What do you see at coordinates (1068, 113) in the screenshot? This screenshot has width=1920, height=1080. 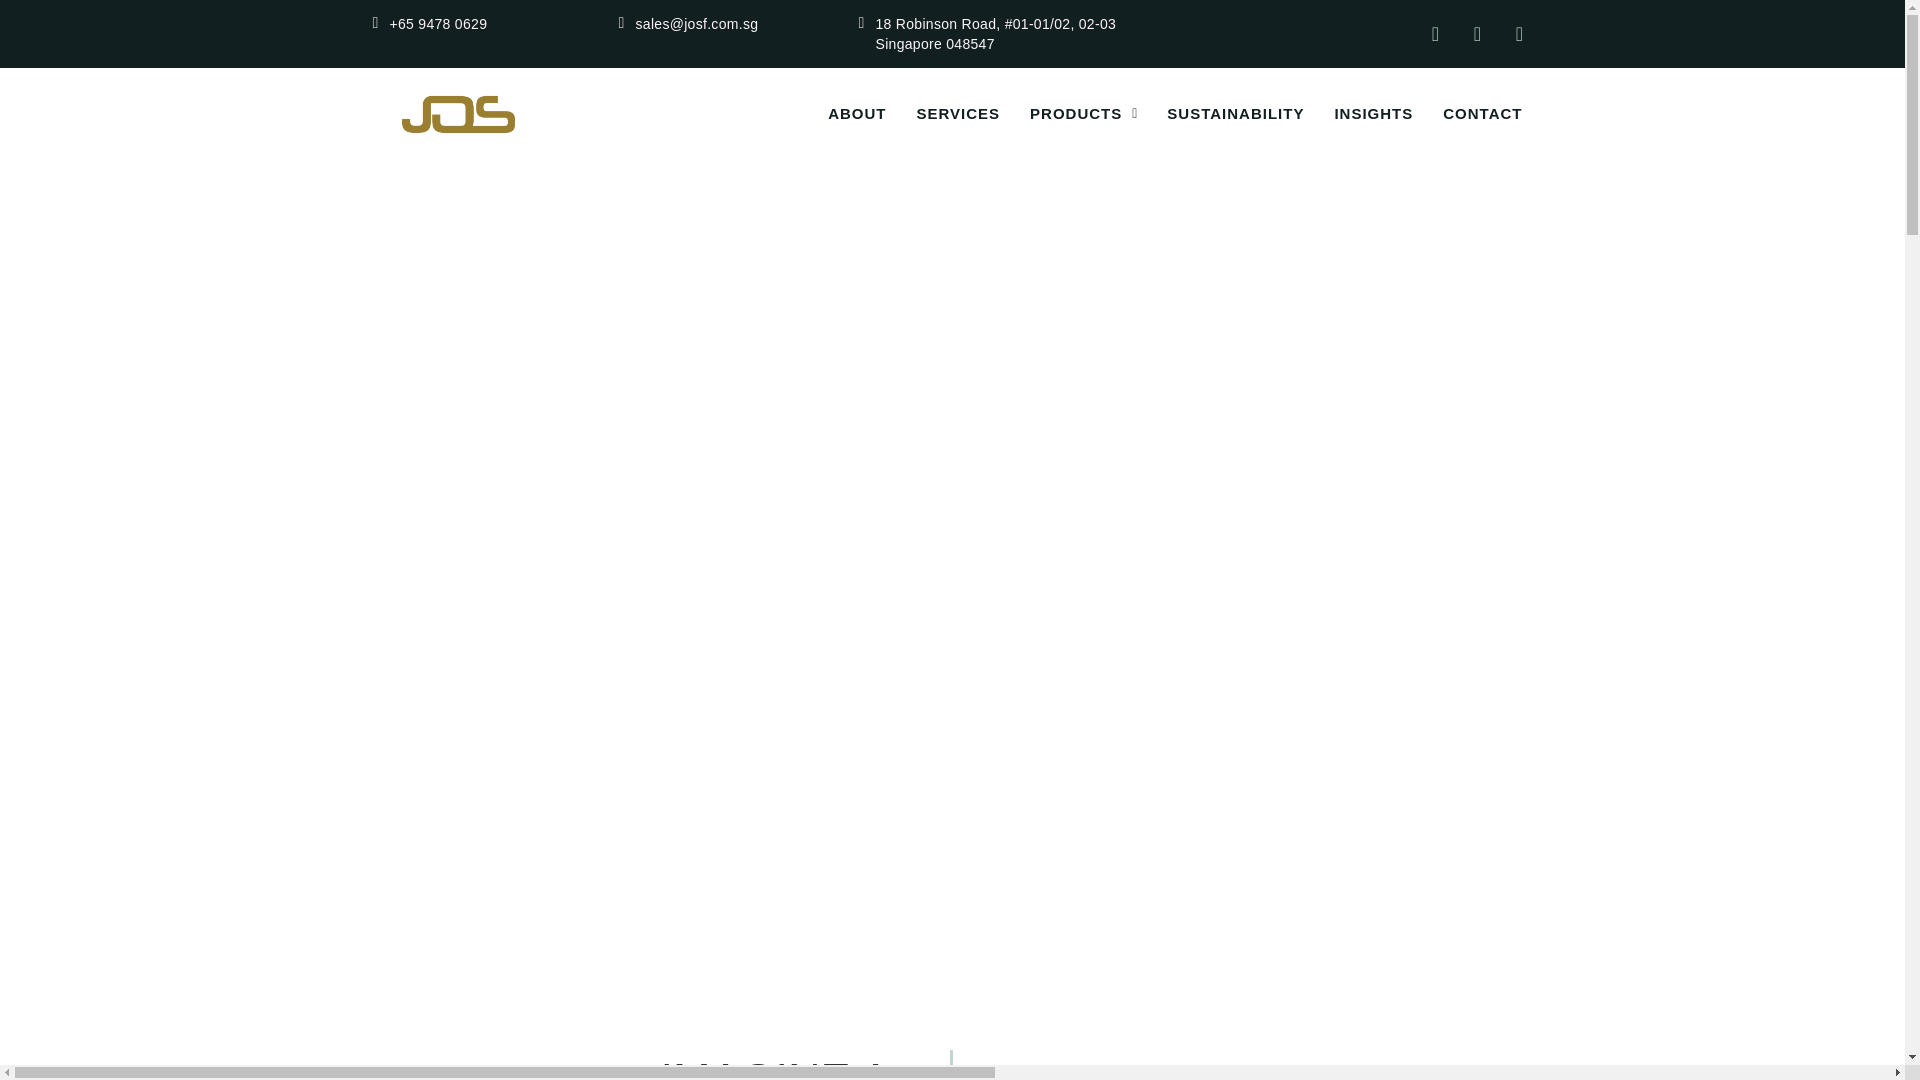 I see `PRODUCTS` at bounding box center [1068, 113].